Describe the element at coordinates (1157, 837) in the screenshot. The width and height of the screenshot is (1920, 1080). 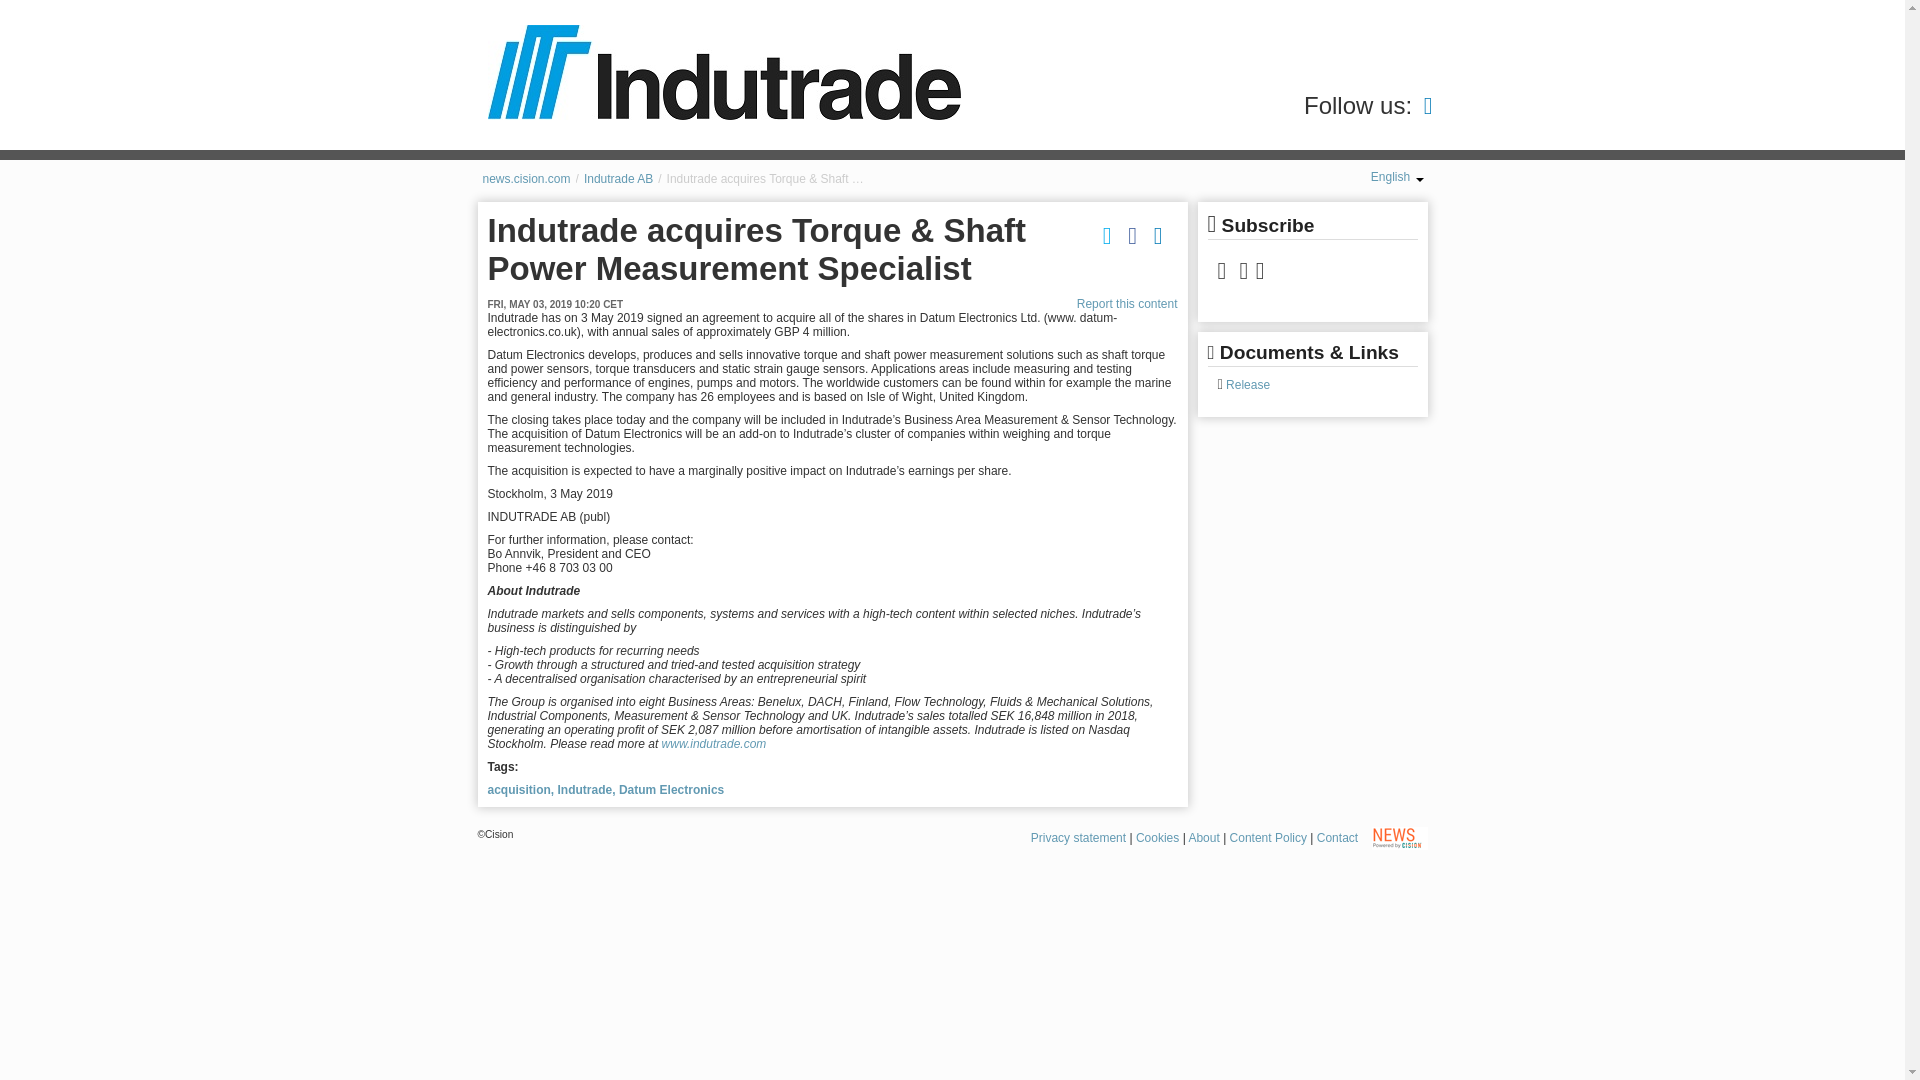
I see `Cookies` at that location.